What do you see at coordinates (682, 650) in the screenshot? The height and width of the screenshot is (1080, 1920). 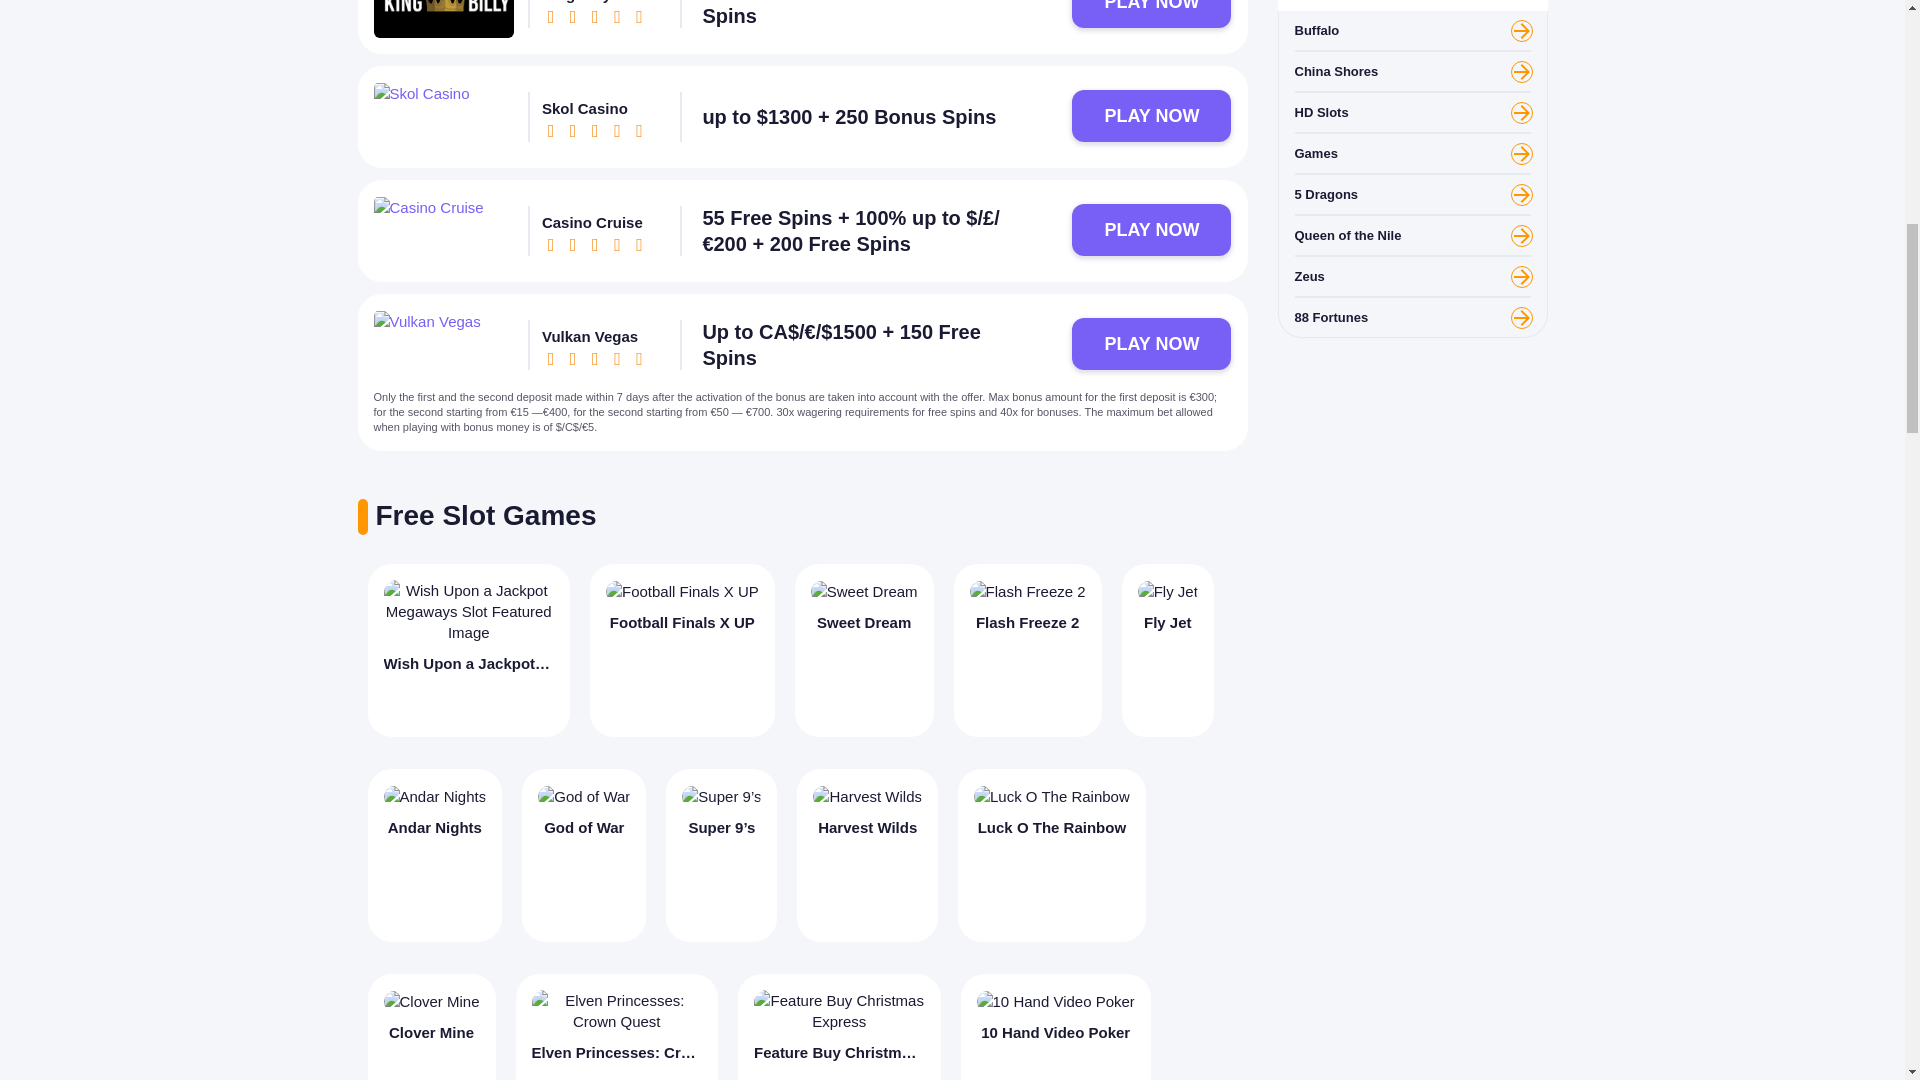 I see `Football Finals X UP` at bounding box center [682, 650].